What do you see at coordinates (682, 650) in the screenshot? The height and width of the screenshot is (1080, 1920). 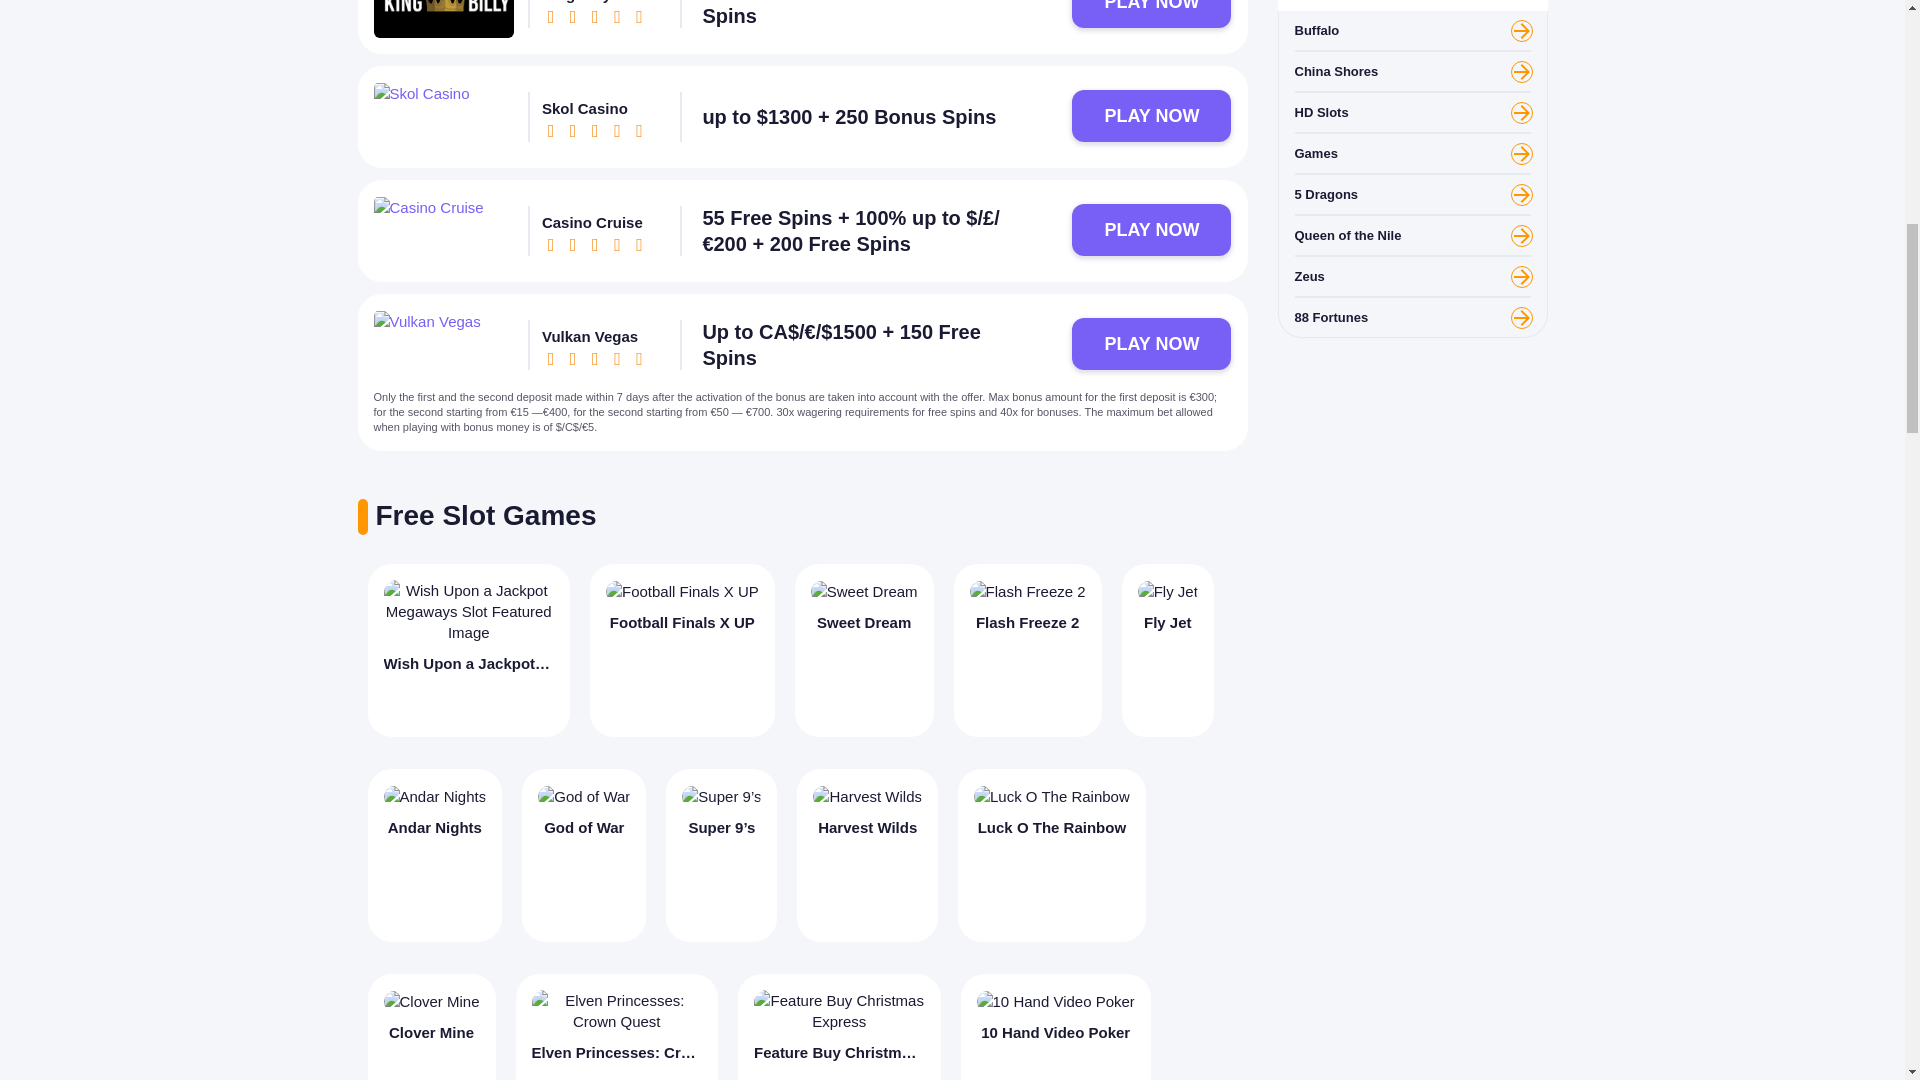 I see `Football Finals X UP` at bounding box center [682, 650].